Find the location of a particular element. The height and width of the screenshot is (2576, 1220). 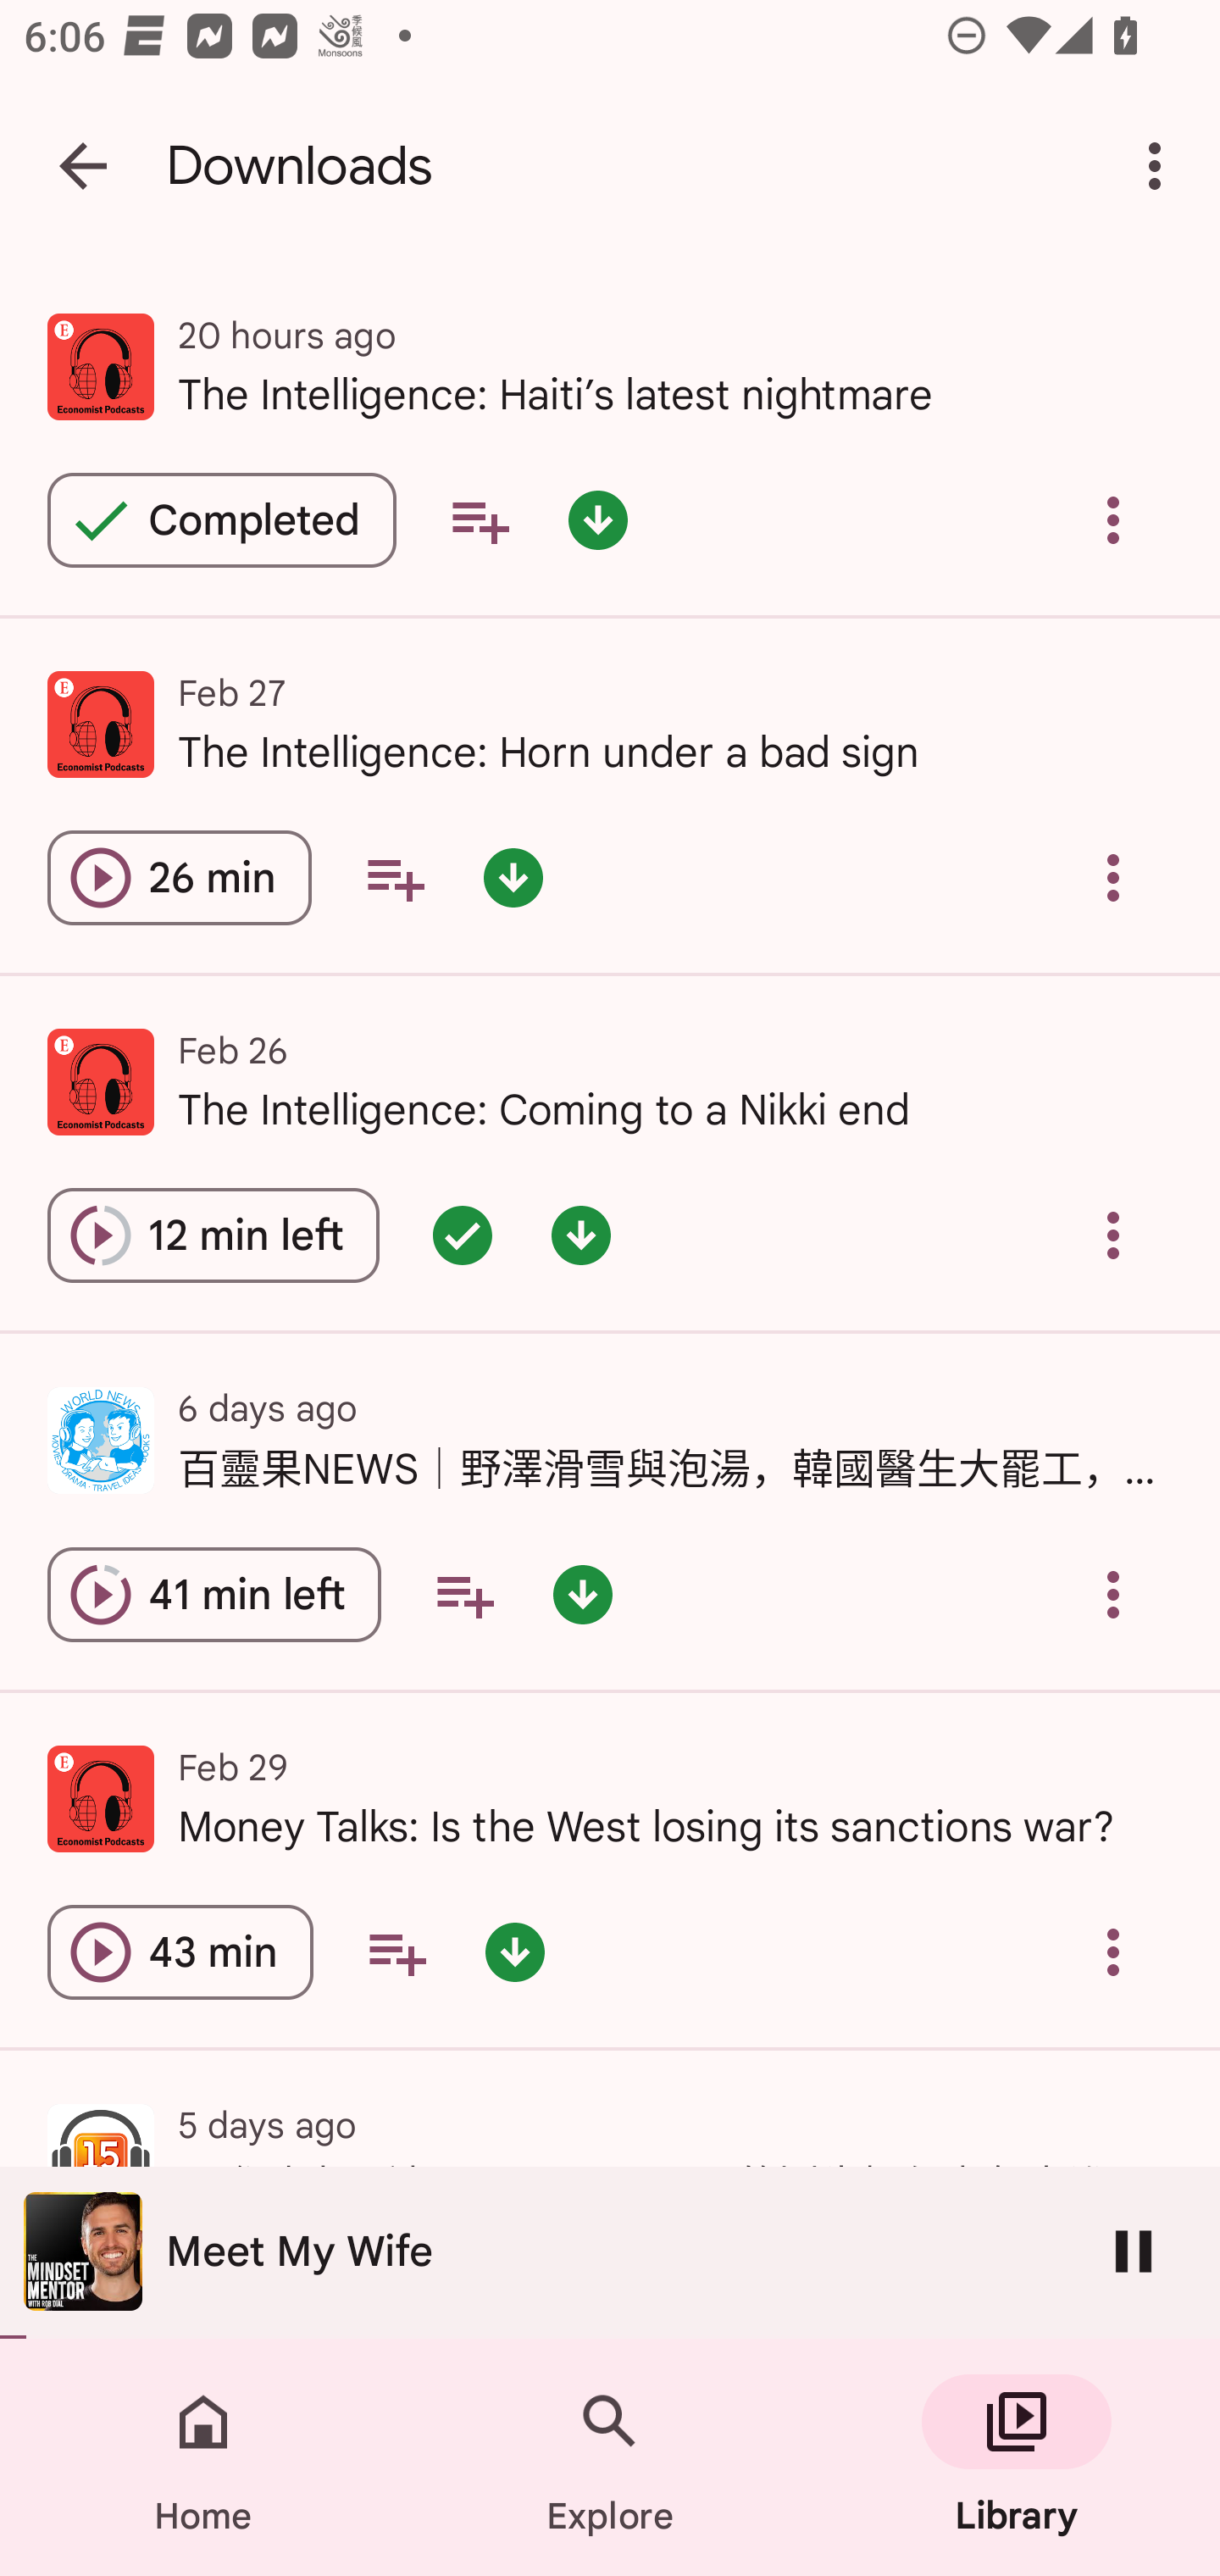

Episode queued - double tap for options is located at coordinates (463, 1235).